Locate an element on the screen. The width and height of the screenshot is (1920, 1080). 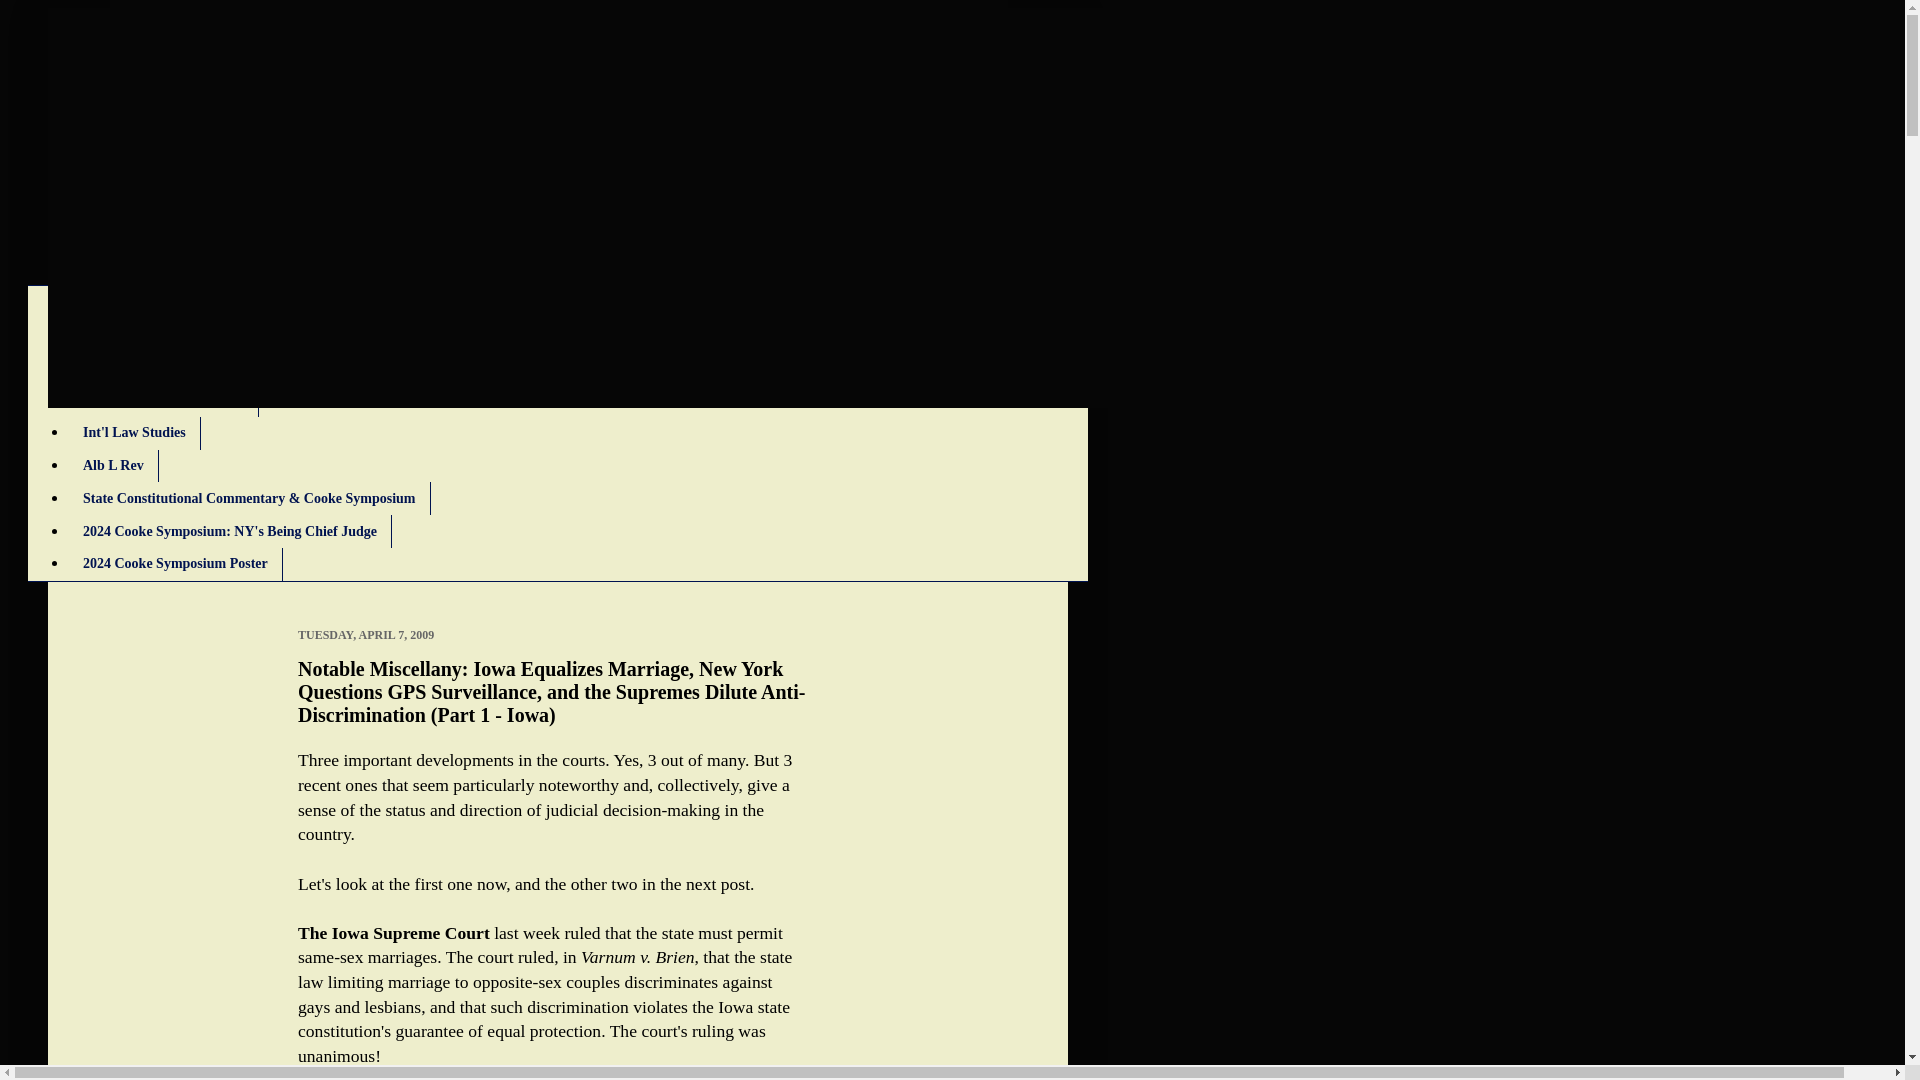
Home is located at coordinates (100, 302).